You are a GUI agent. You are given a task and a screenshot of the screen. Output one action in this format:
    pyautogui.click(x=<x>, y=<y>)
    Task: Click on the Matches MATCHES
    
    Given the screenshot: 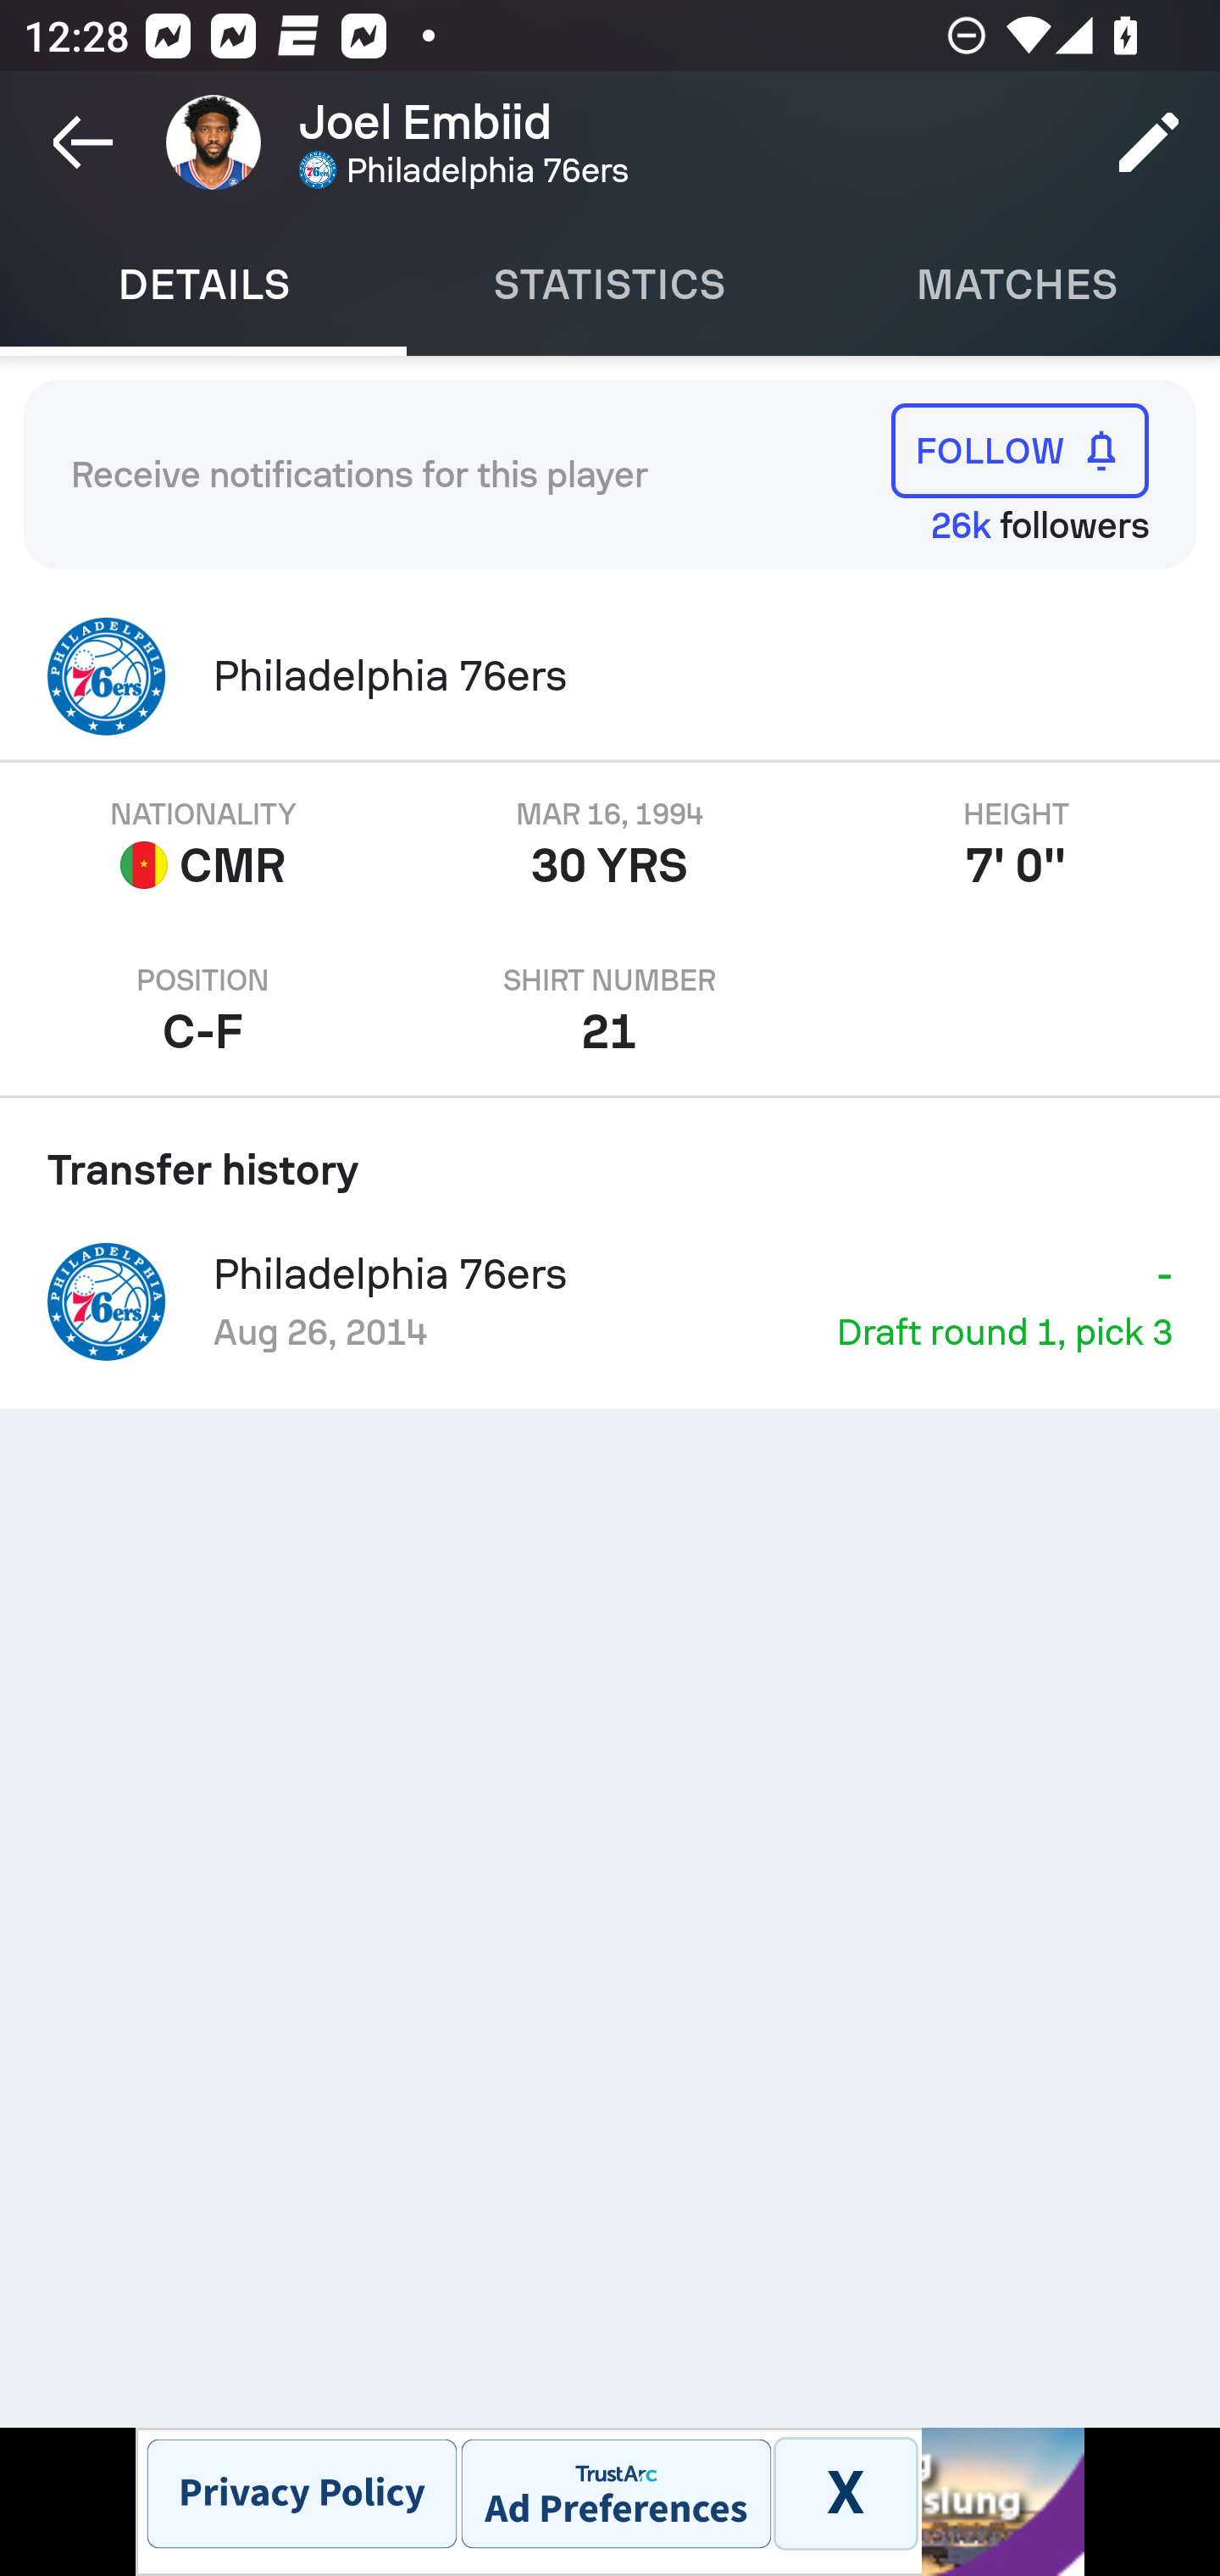 What is the action you would take?
    pyautogui.click(x=1017, y=285)
    